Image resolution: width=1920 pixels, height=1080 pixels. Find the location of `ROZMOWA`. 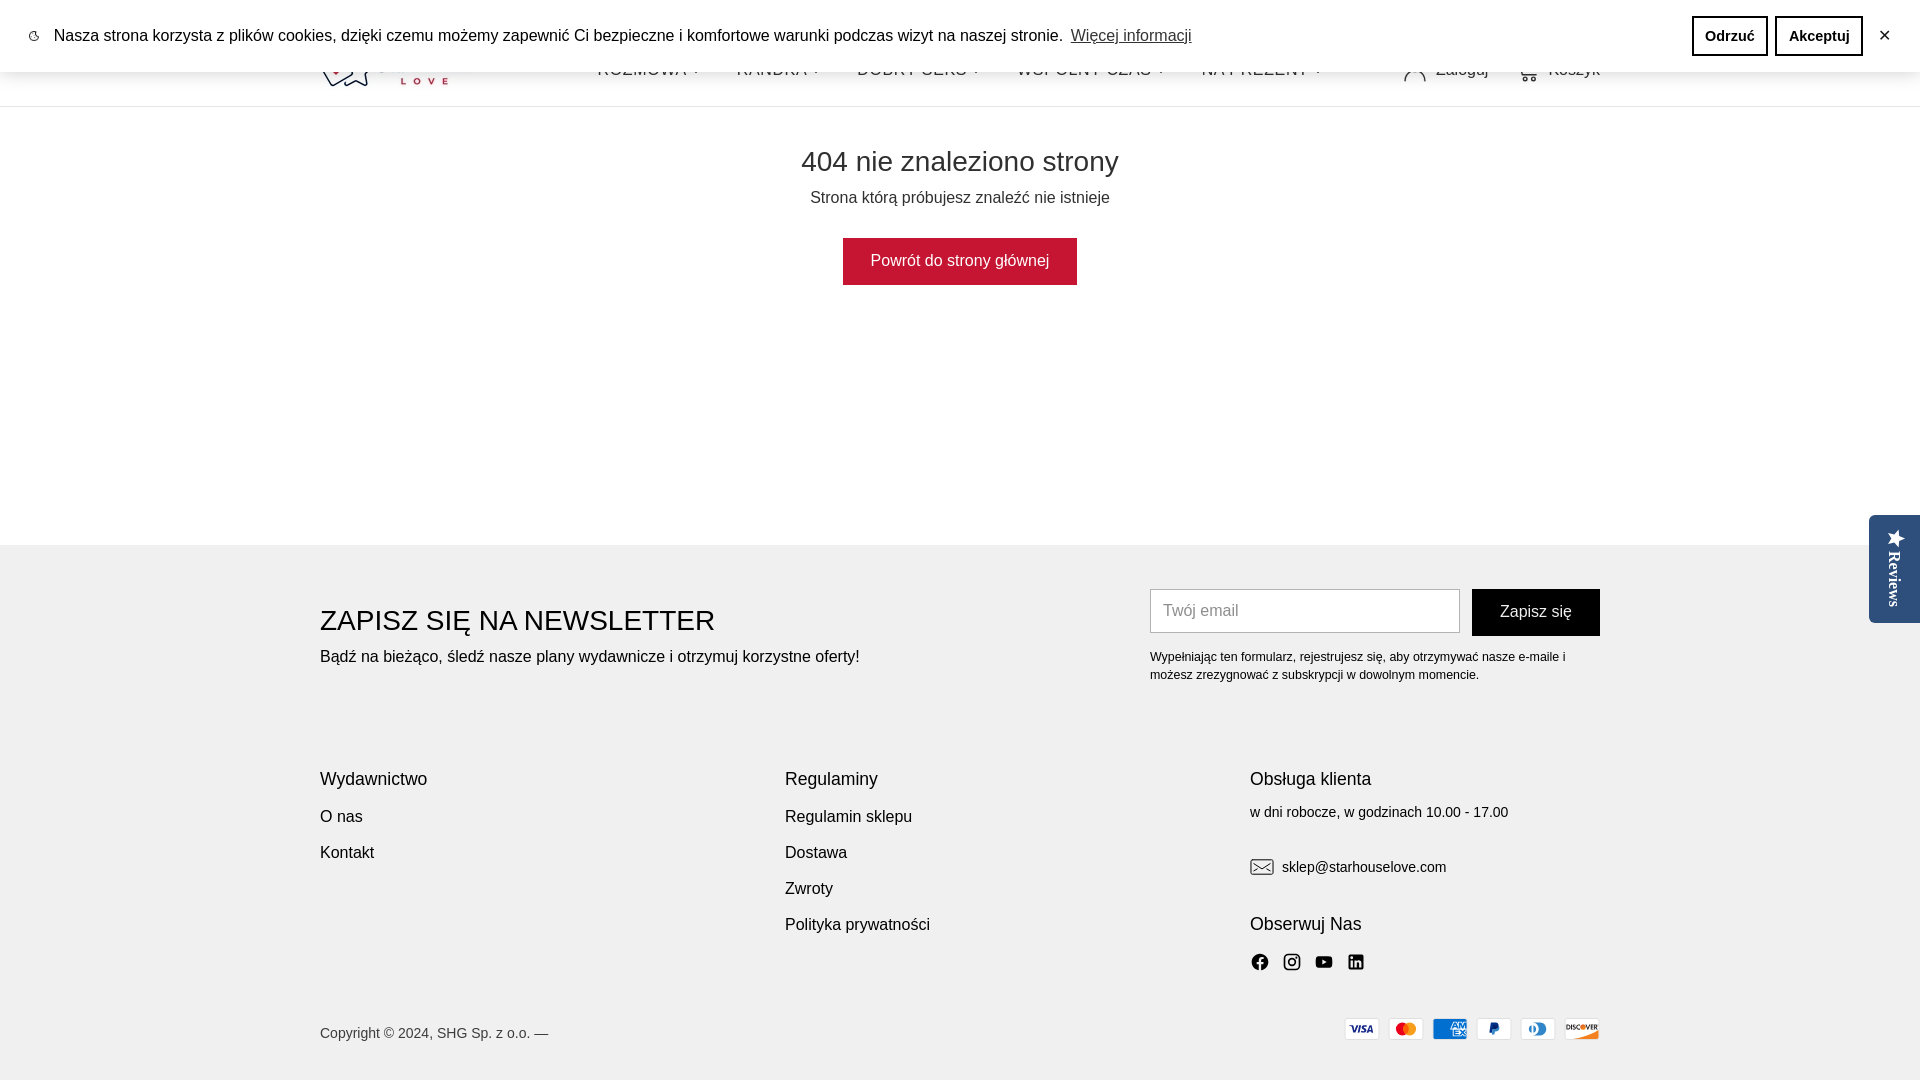

ROZMOWA is located at coordinates (648, 70).